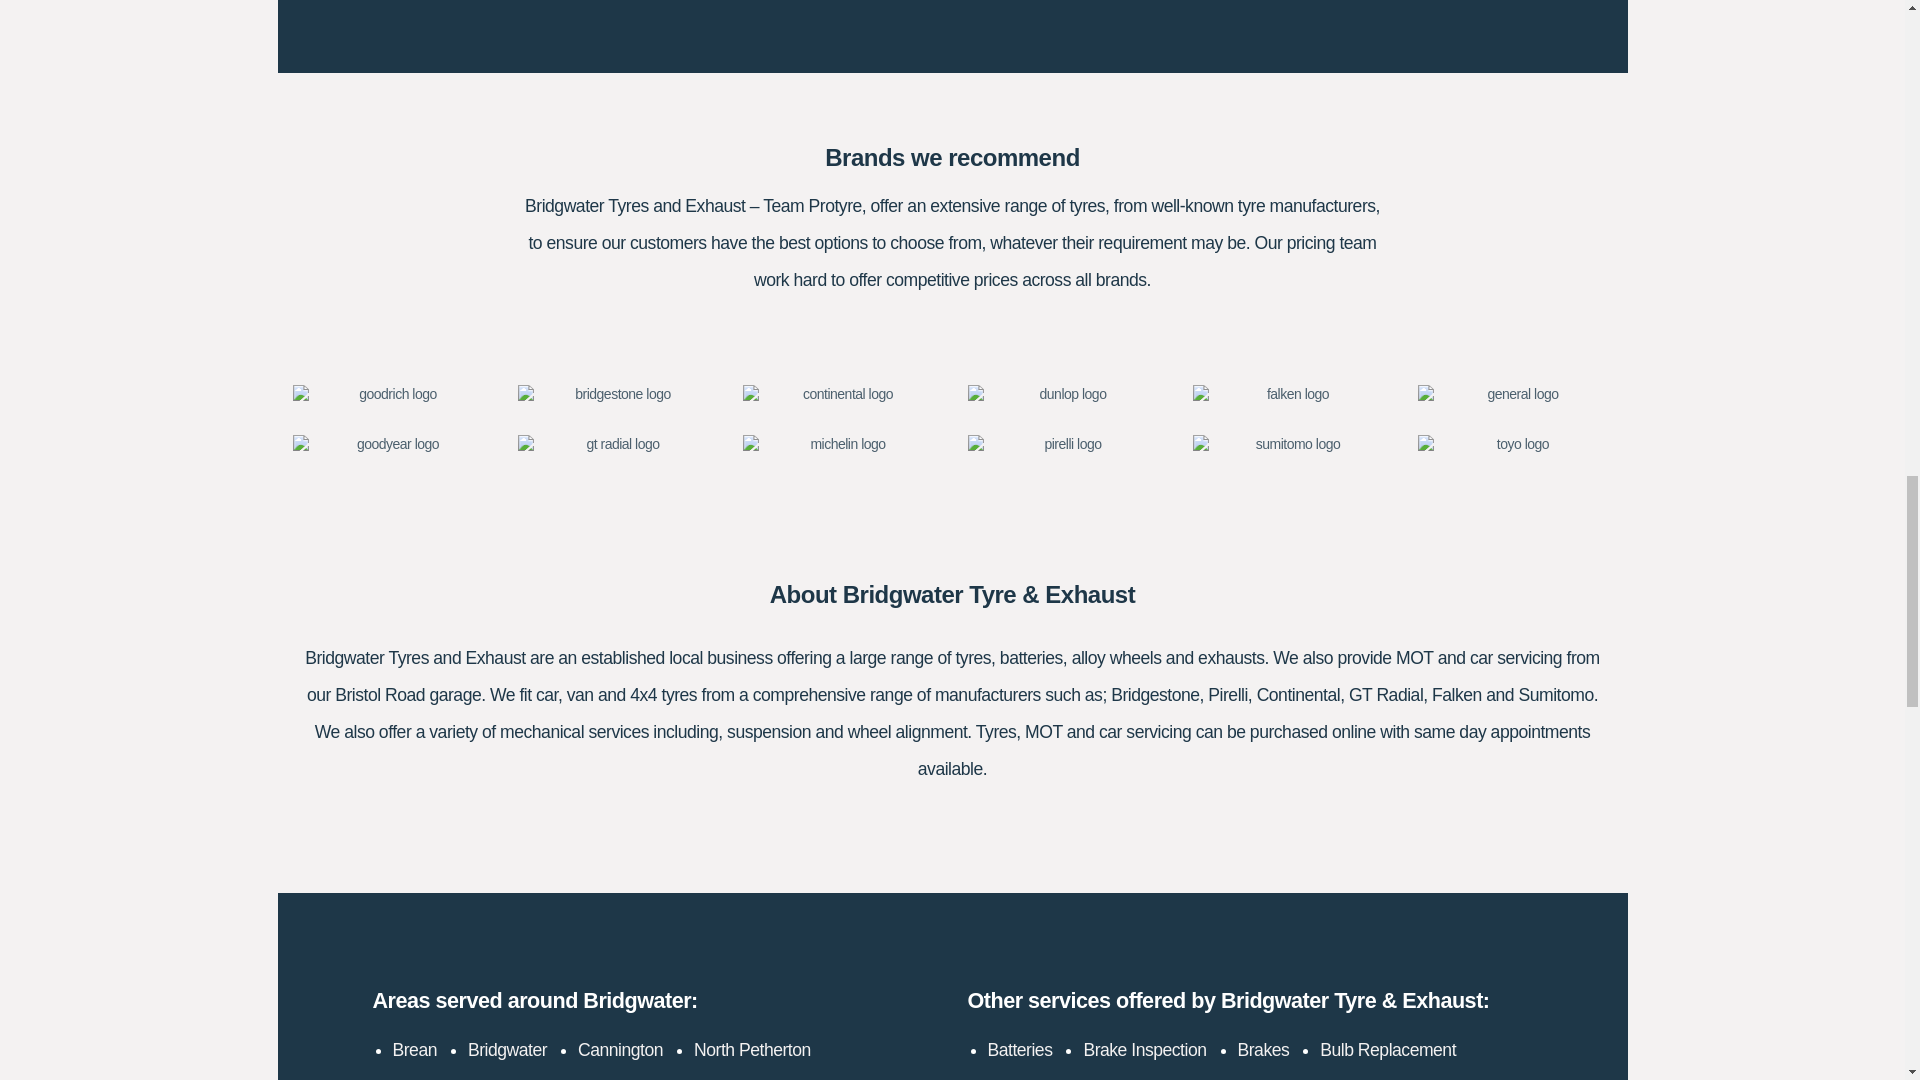  I want to click on Brean, so click(413, 1050).